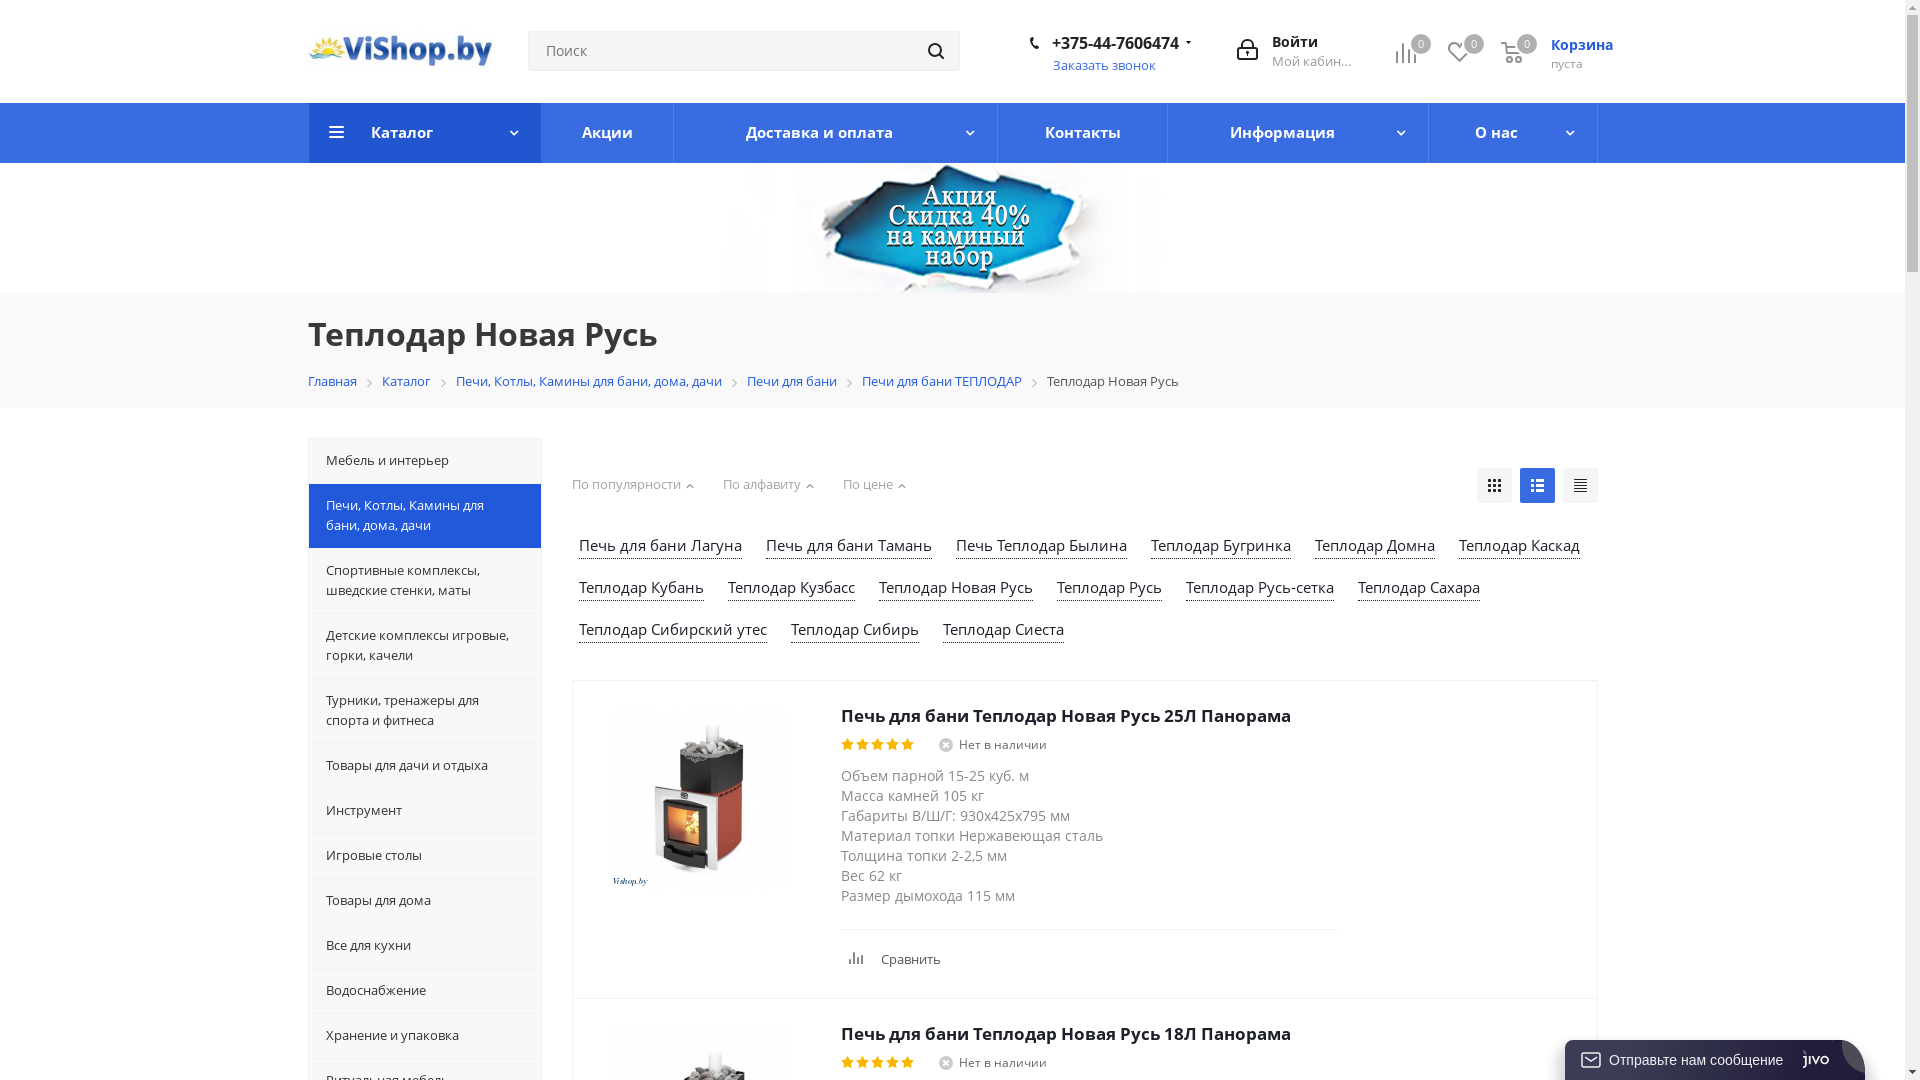 This screenshot has width=1920, height=1080. What do you see at coordinates (6, 6) in the screenshot?
I see `Y` at bounding box center [6, 6].